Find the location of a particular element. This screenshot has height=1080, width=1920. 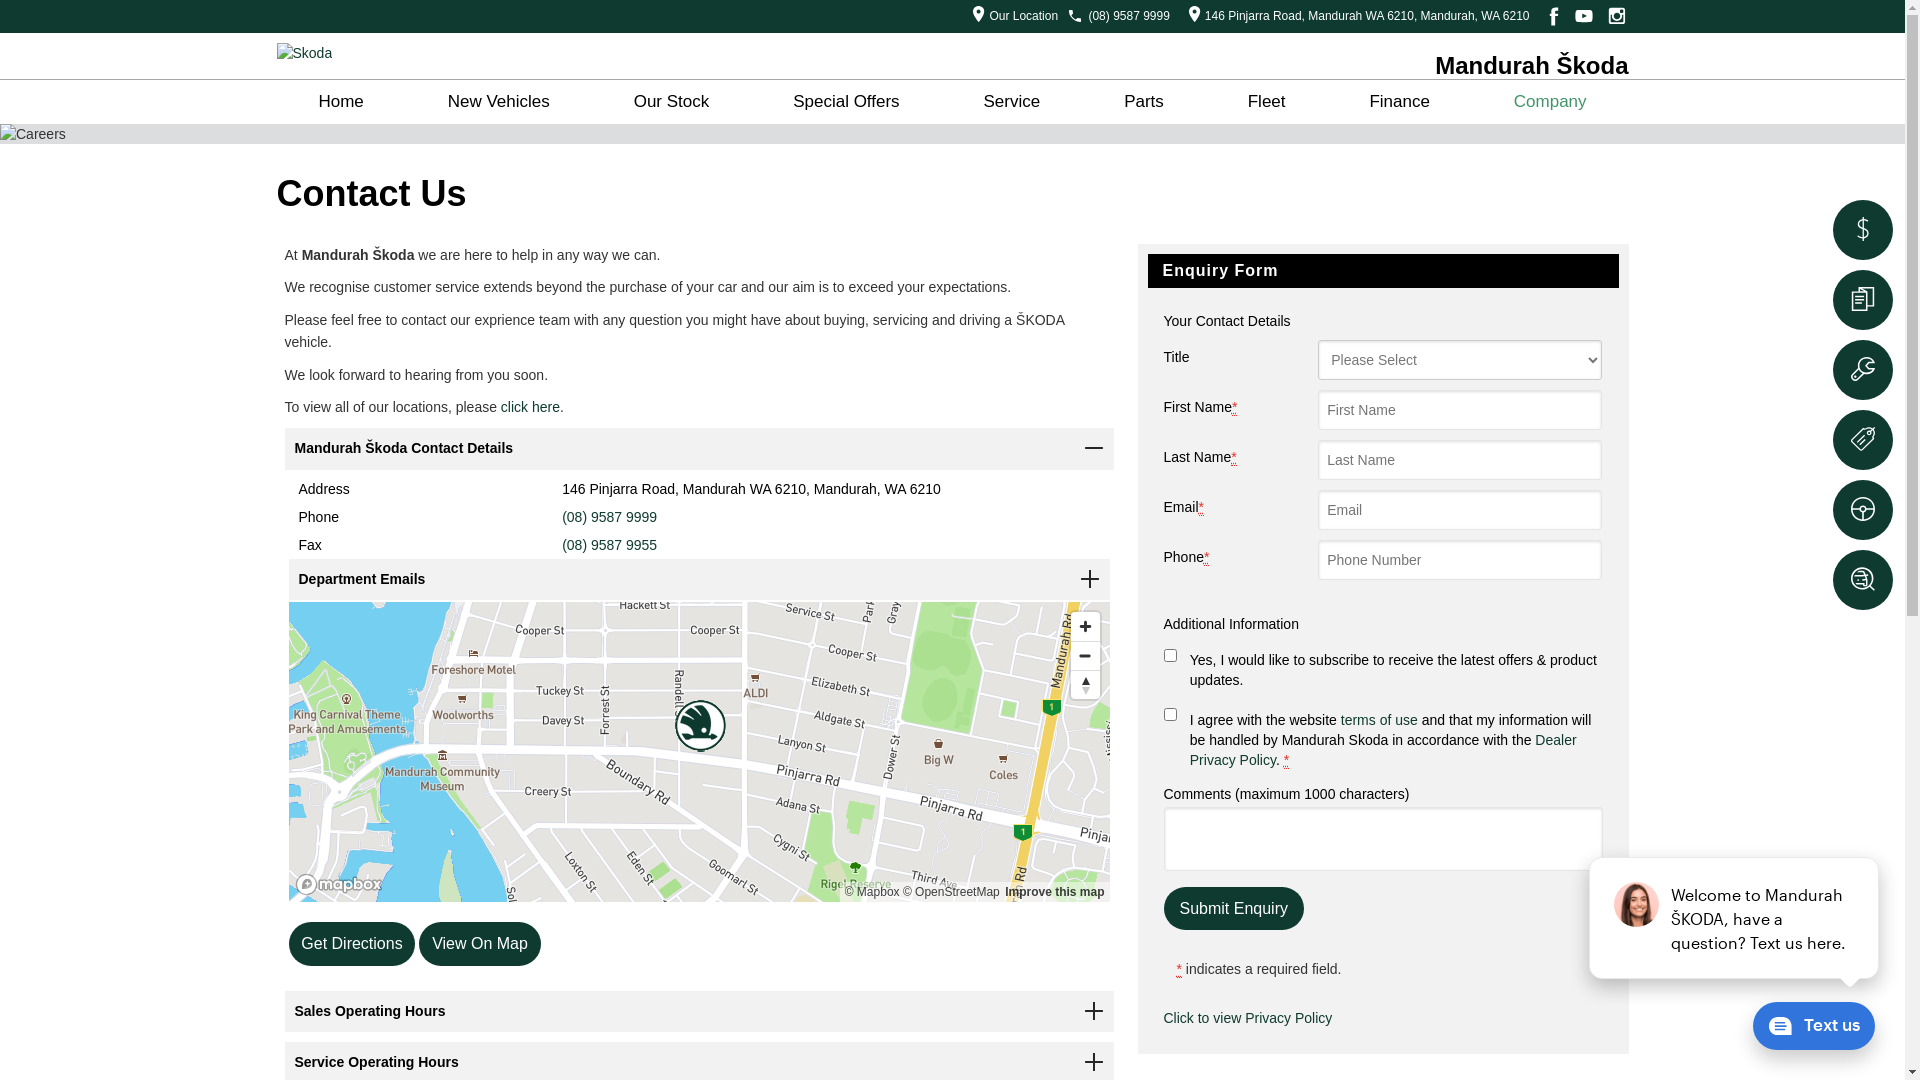

Zoom out is located at coordinates (1084, 656).